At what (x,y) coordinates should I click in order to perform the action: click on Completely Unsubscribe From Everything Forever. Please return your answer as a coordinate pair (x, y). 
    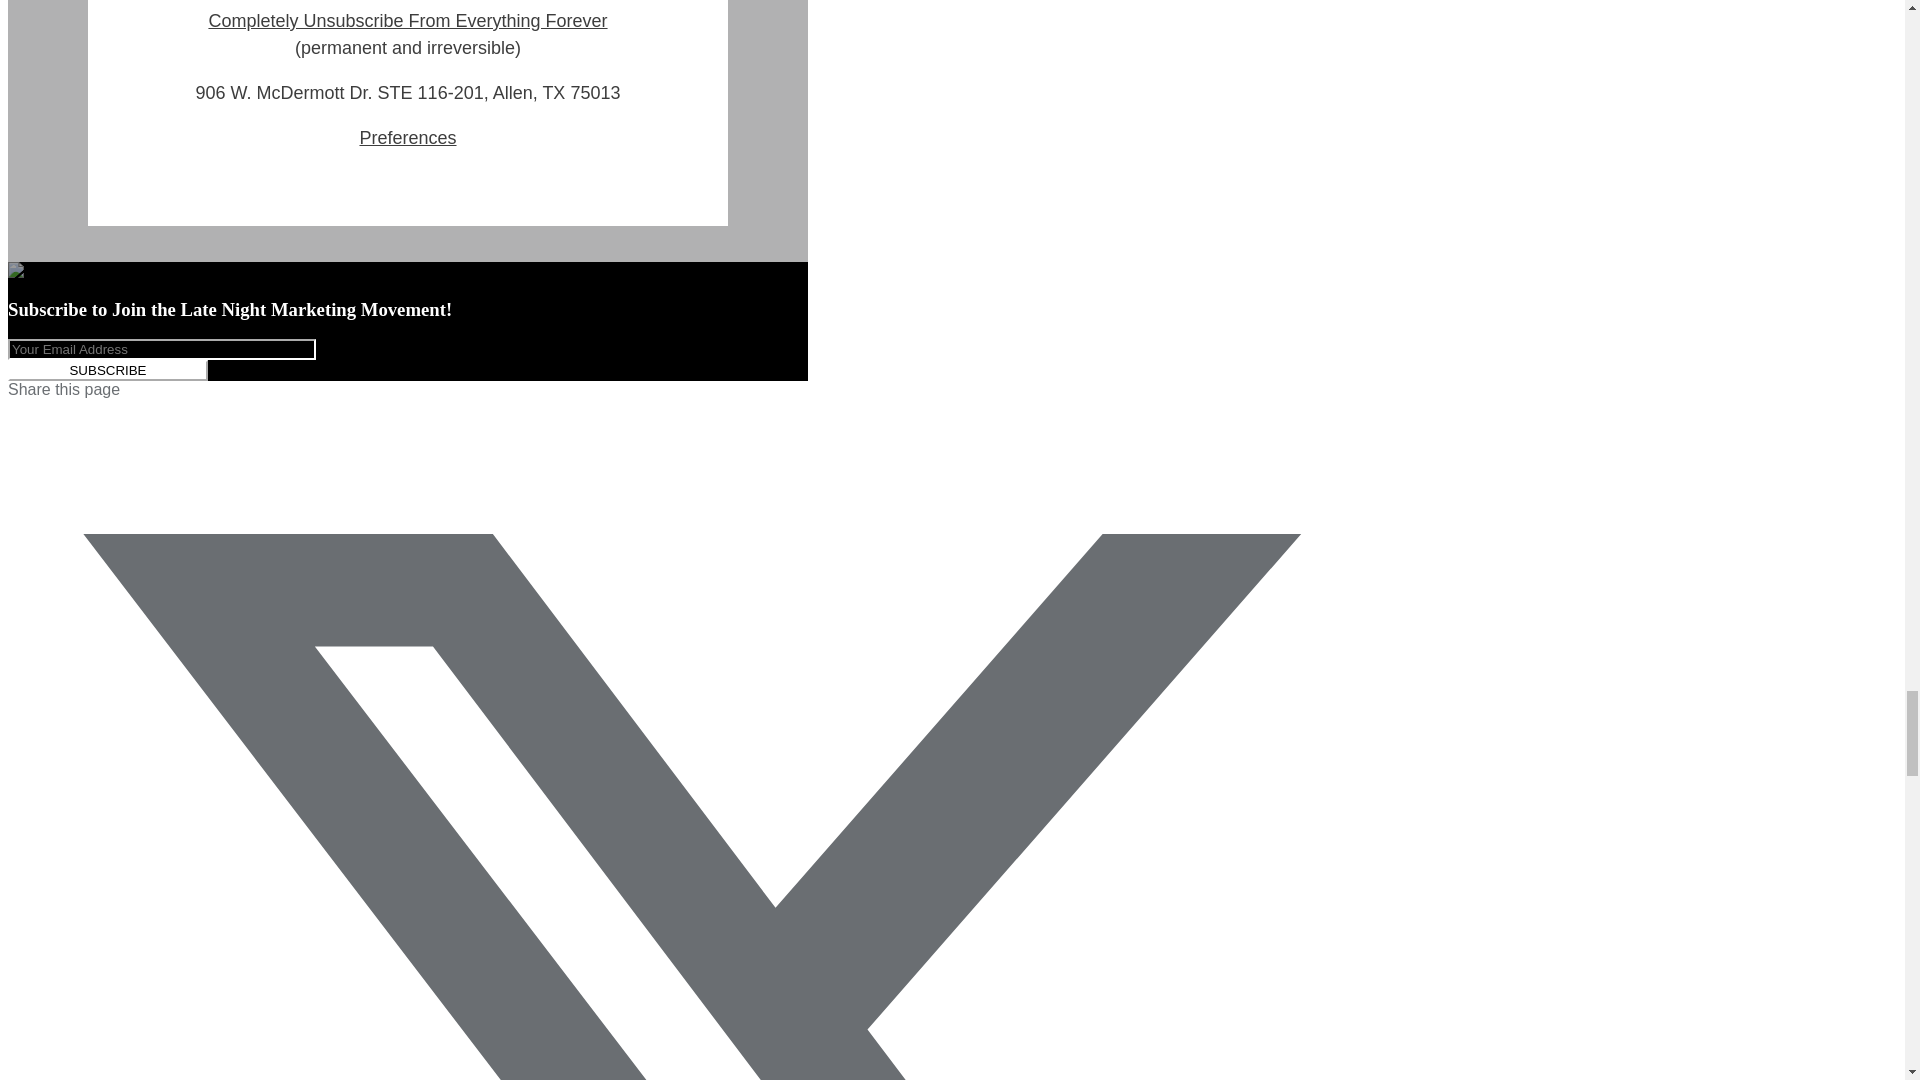
    Looking at the image, I should click on (406, 20).